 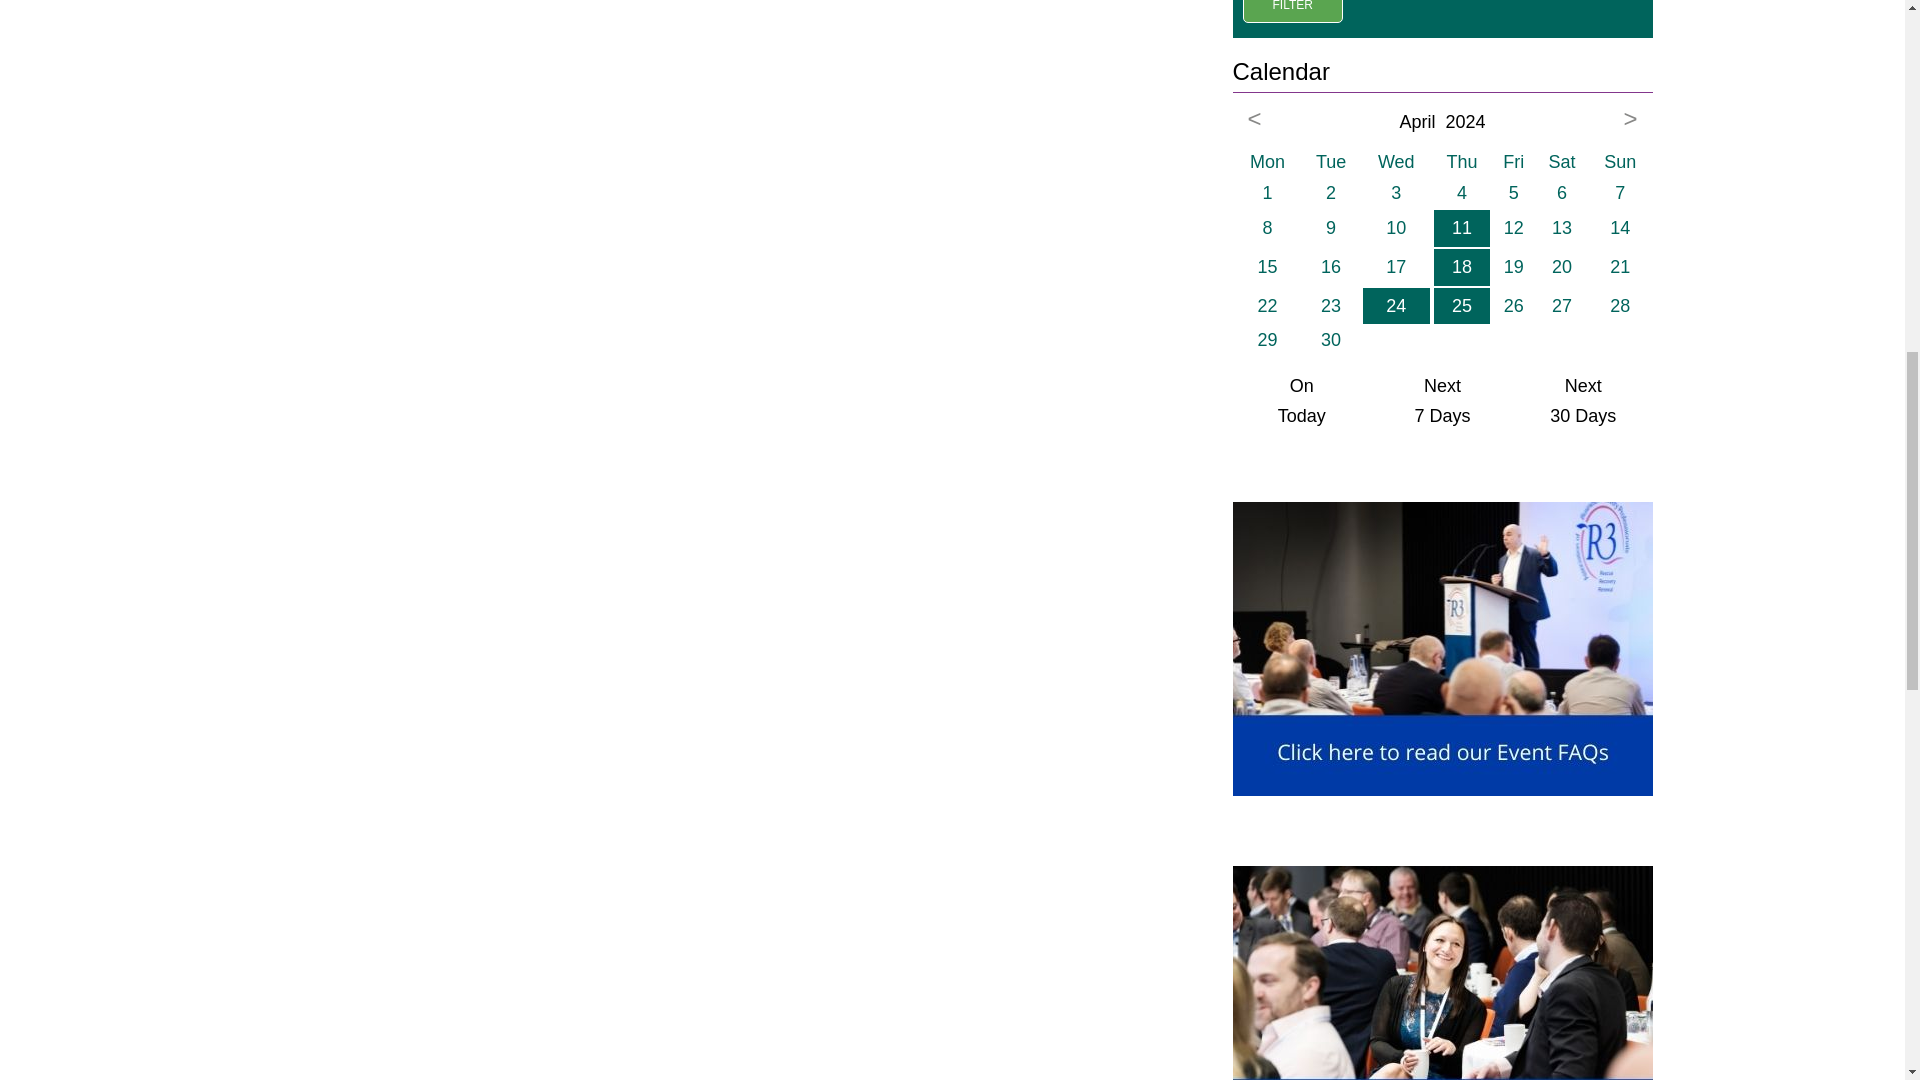 I want to click on Filter, so click(x=1292, y=11).